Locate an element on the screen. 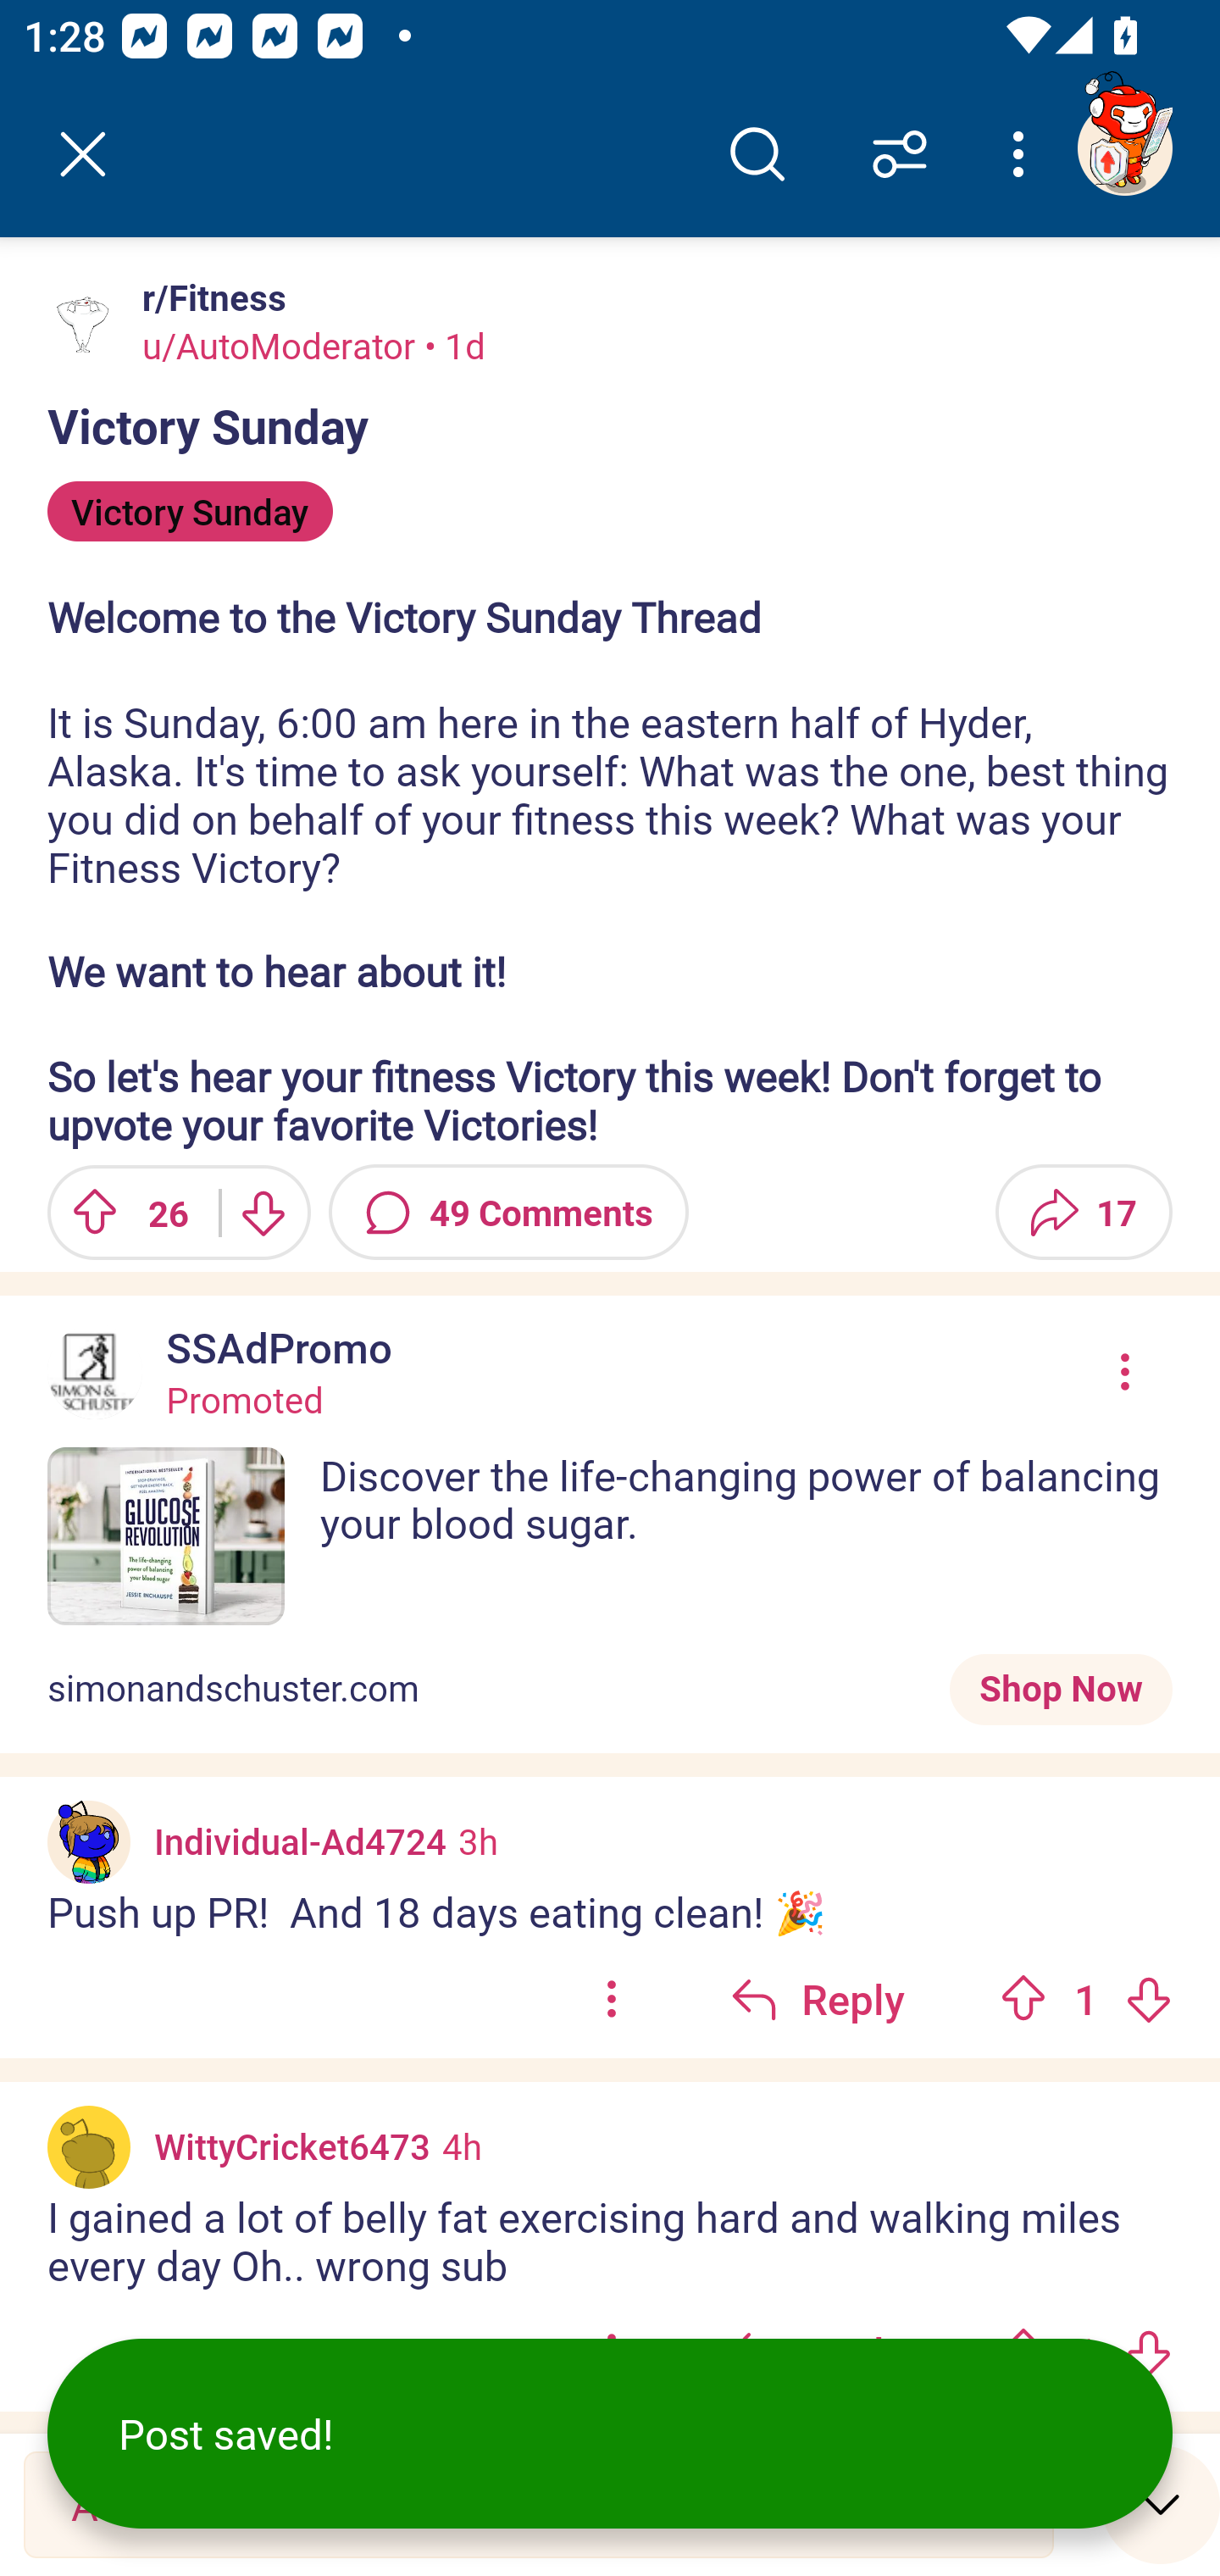 The width and height of the screenshot is (1220, 2576). Avatar is located at coordinates (89, 2147).